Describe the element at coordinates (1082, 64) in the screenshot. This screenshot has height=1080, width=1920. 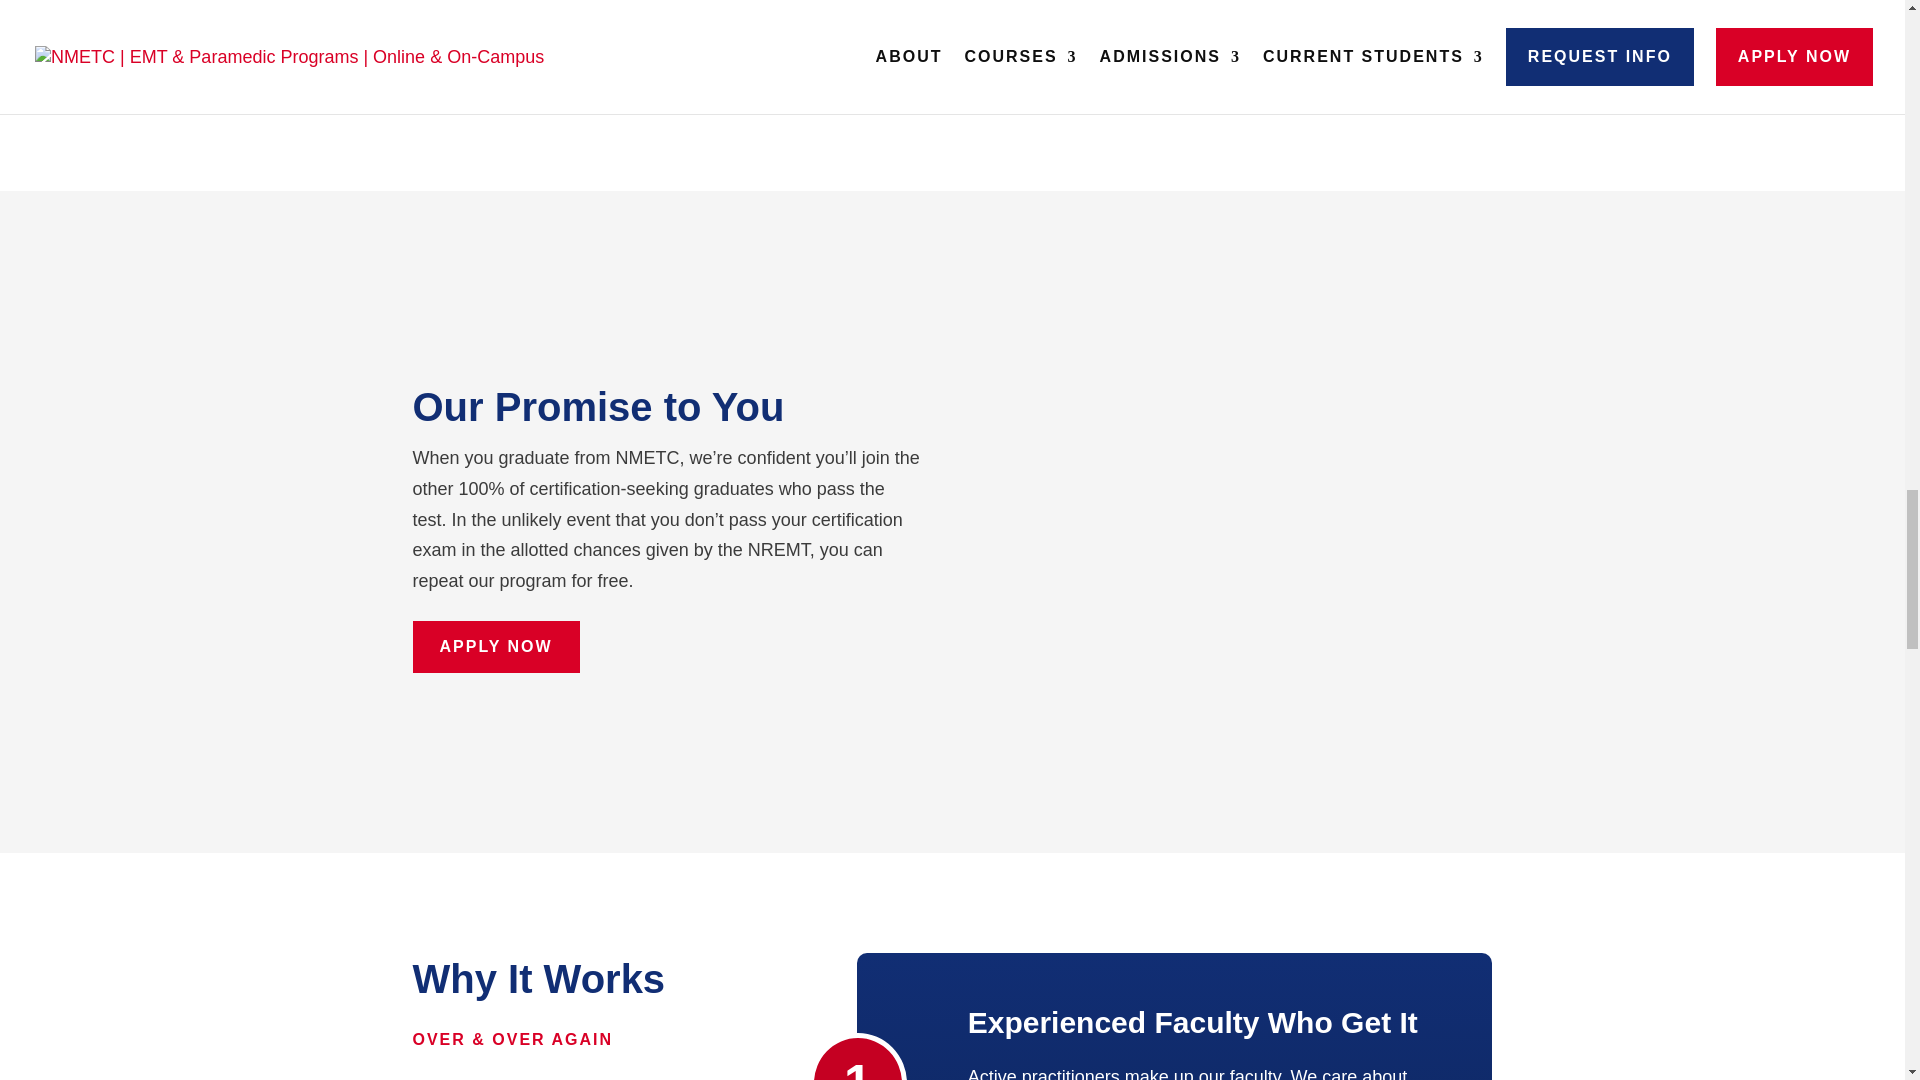
I see `EXPLORE PROGRAMS` at that location.